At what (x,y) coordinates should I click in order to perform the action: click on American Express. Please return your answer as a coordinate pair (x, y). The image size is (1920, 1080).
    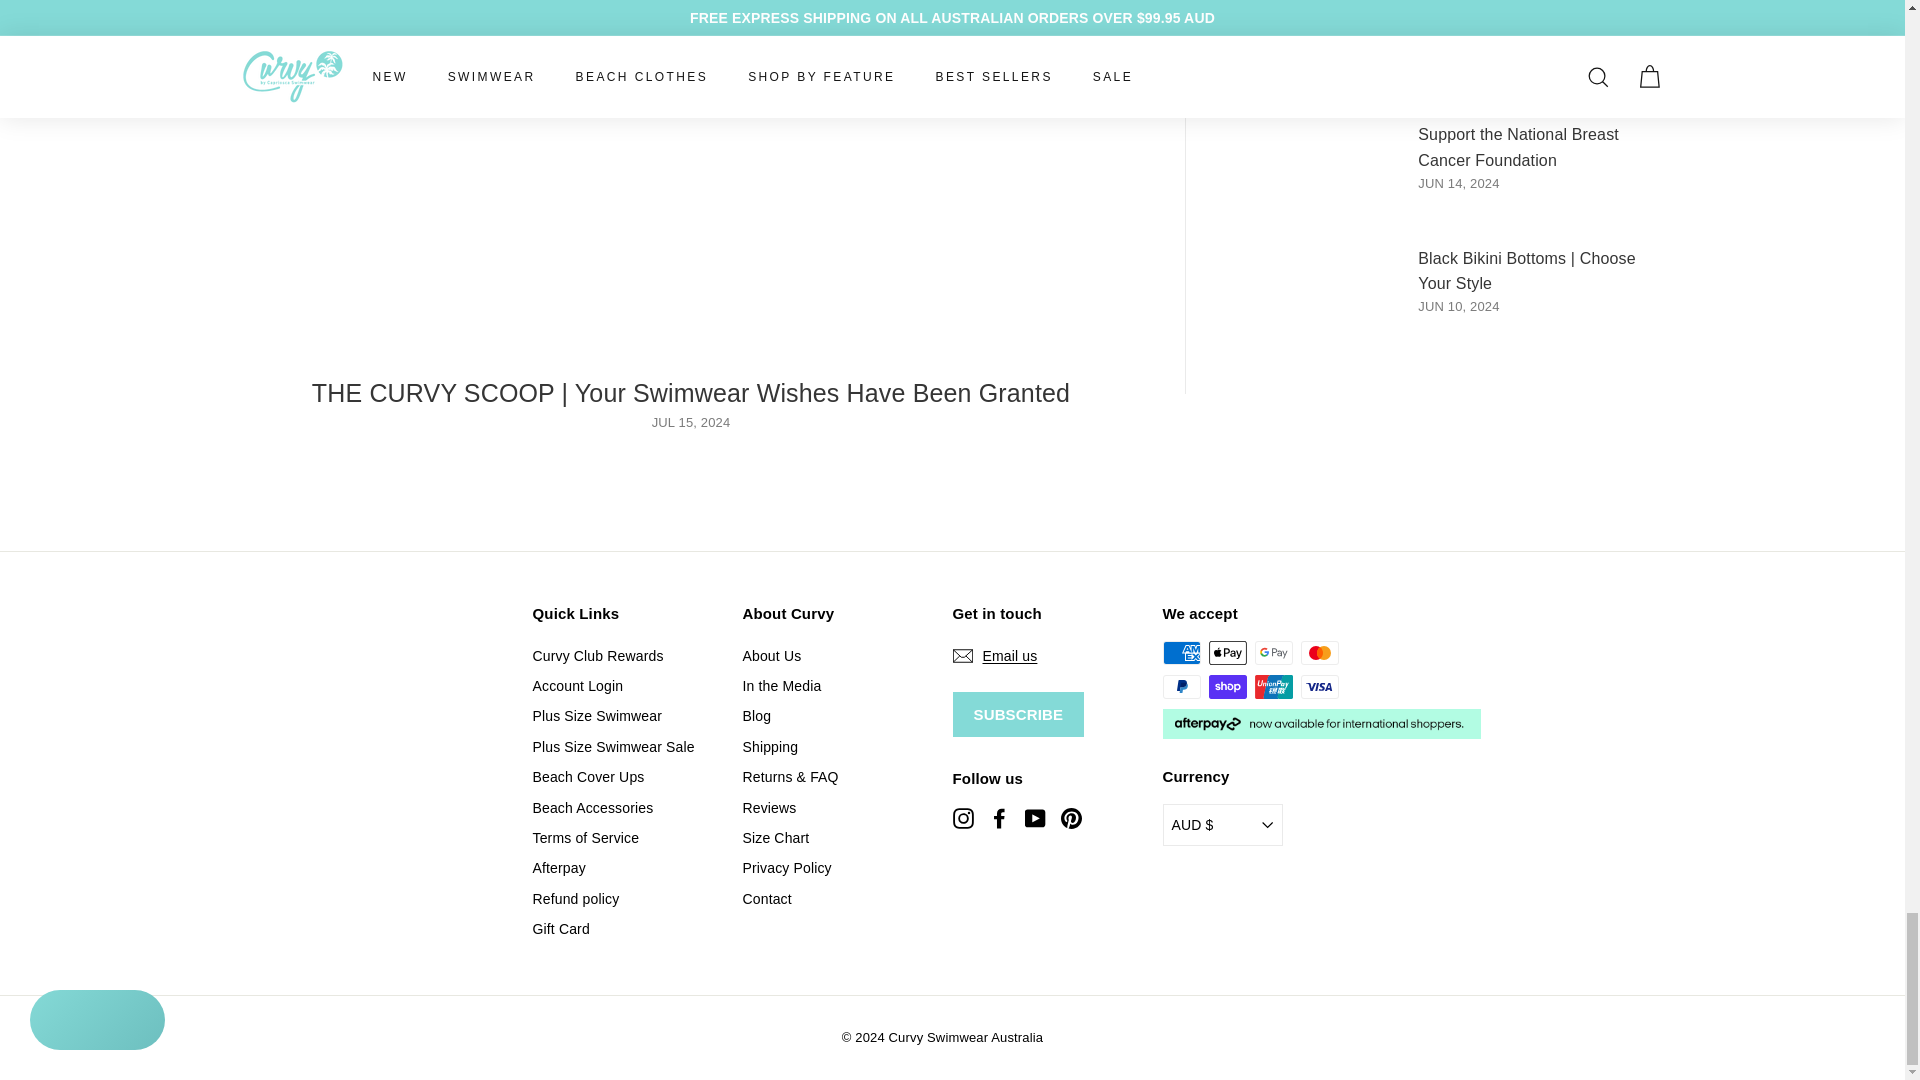
    Looking at the image, I should click on (1180, 653).